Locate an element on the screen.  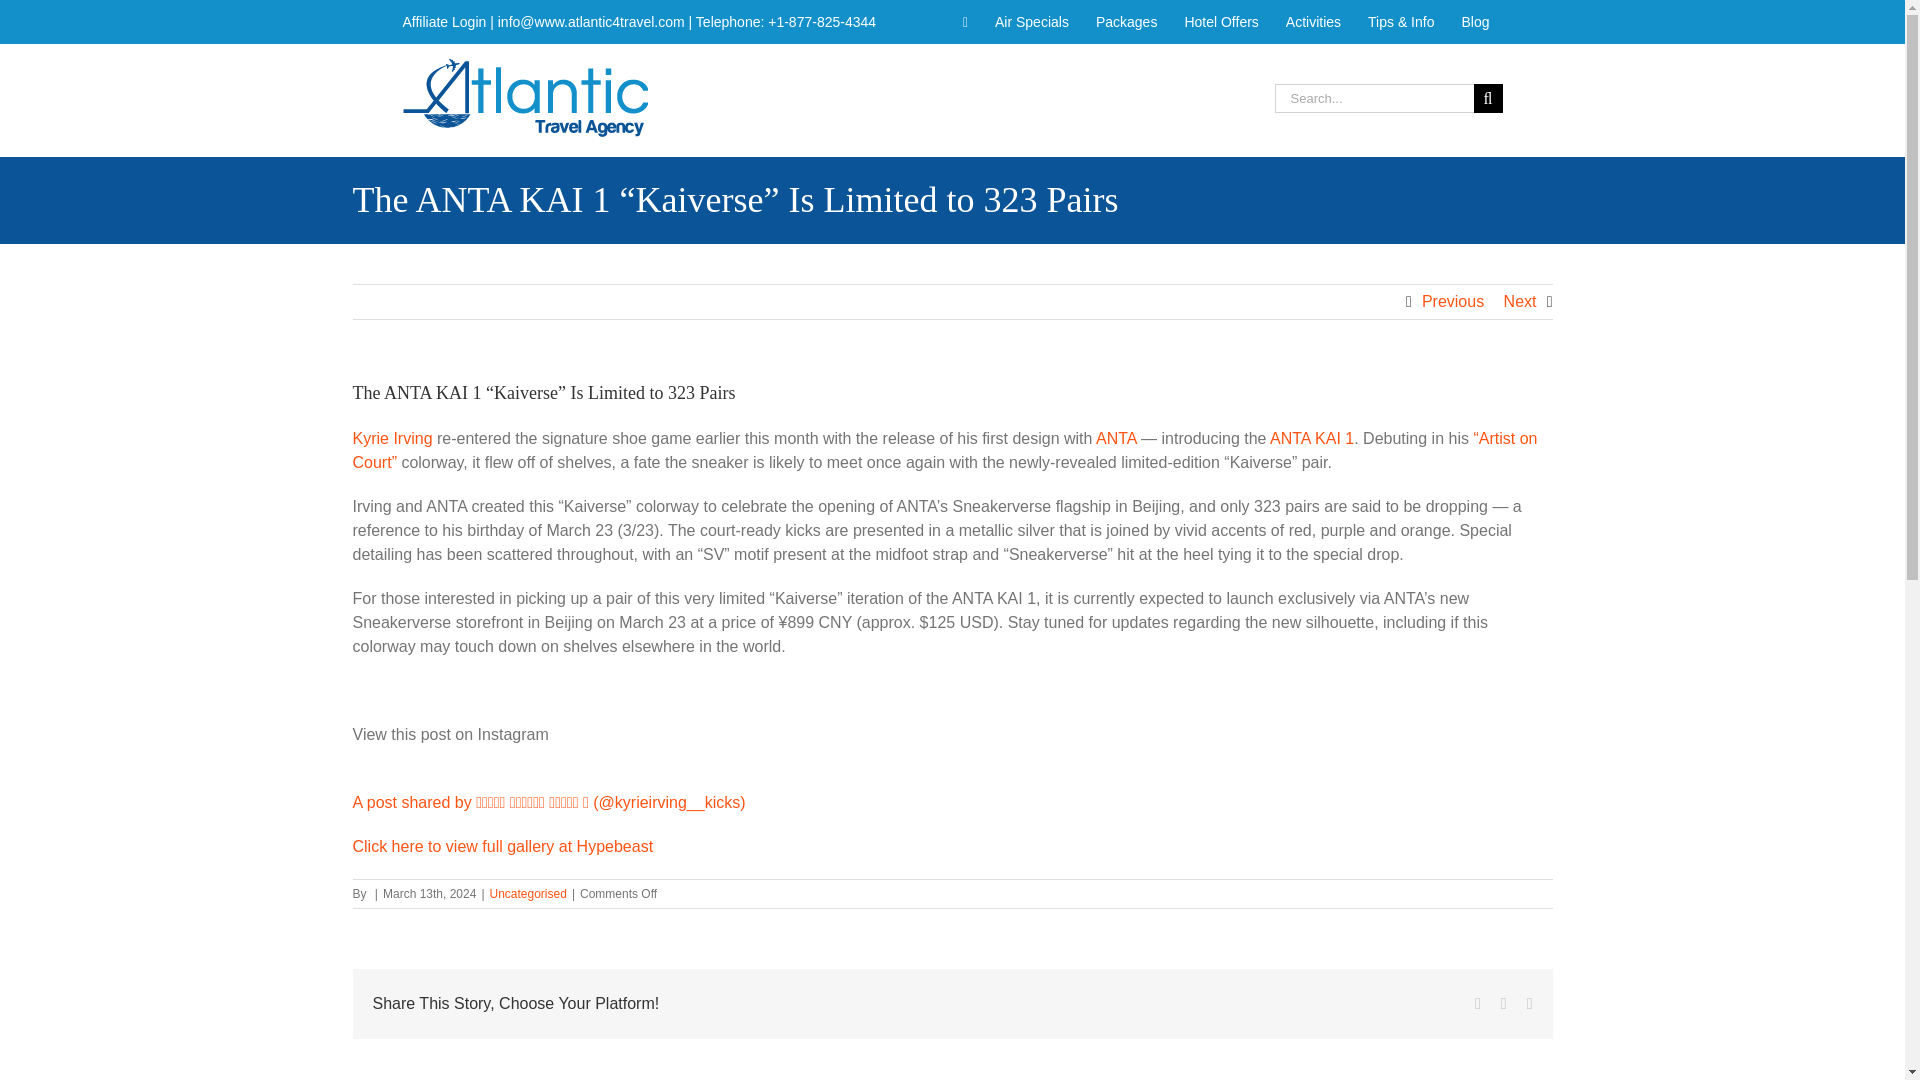
Packages is located at coordinates (1126, 22).